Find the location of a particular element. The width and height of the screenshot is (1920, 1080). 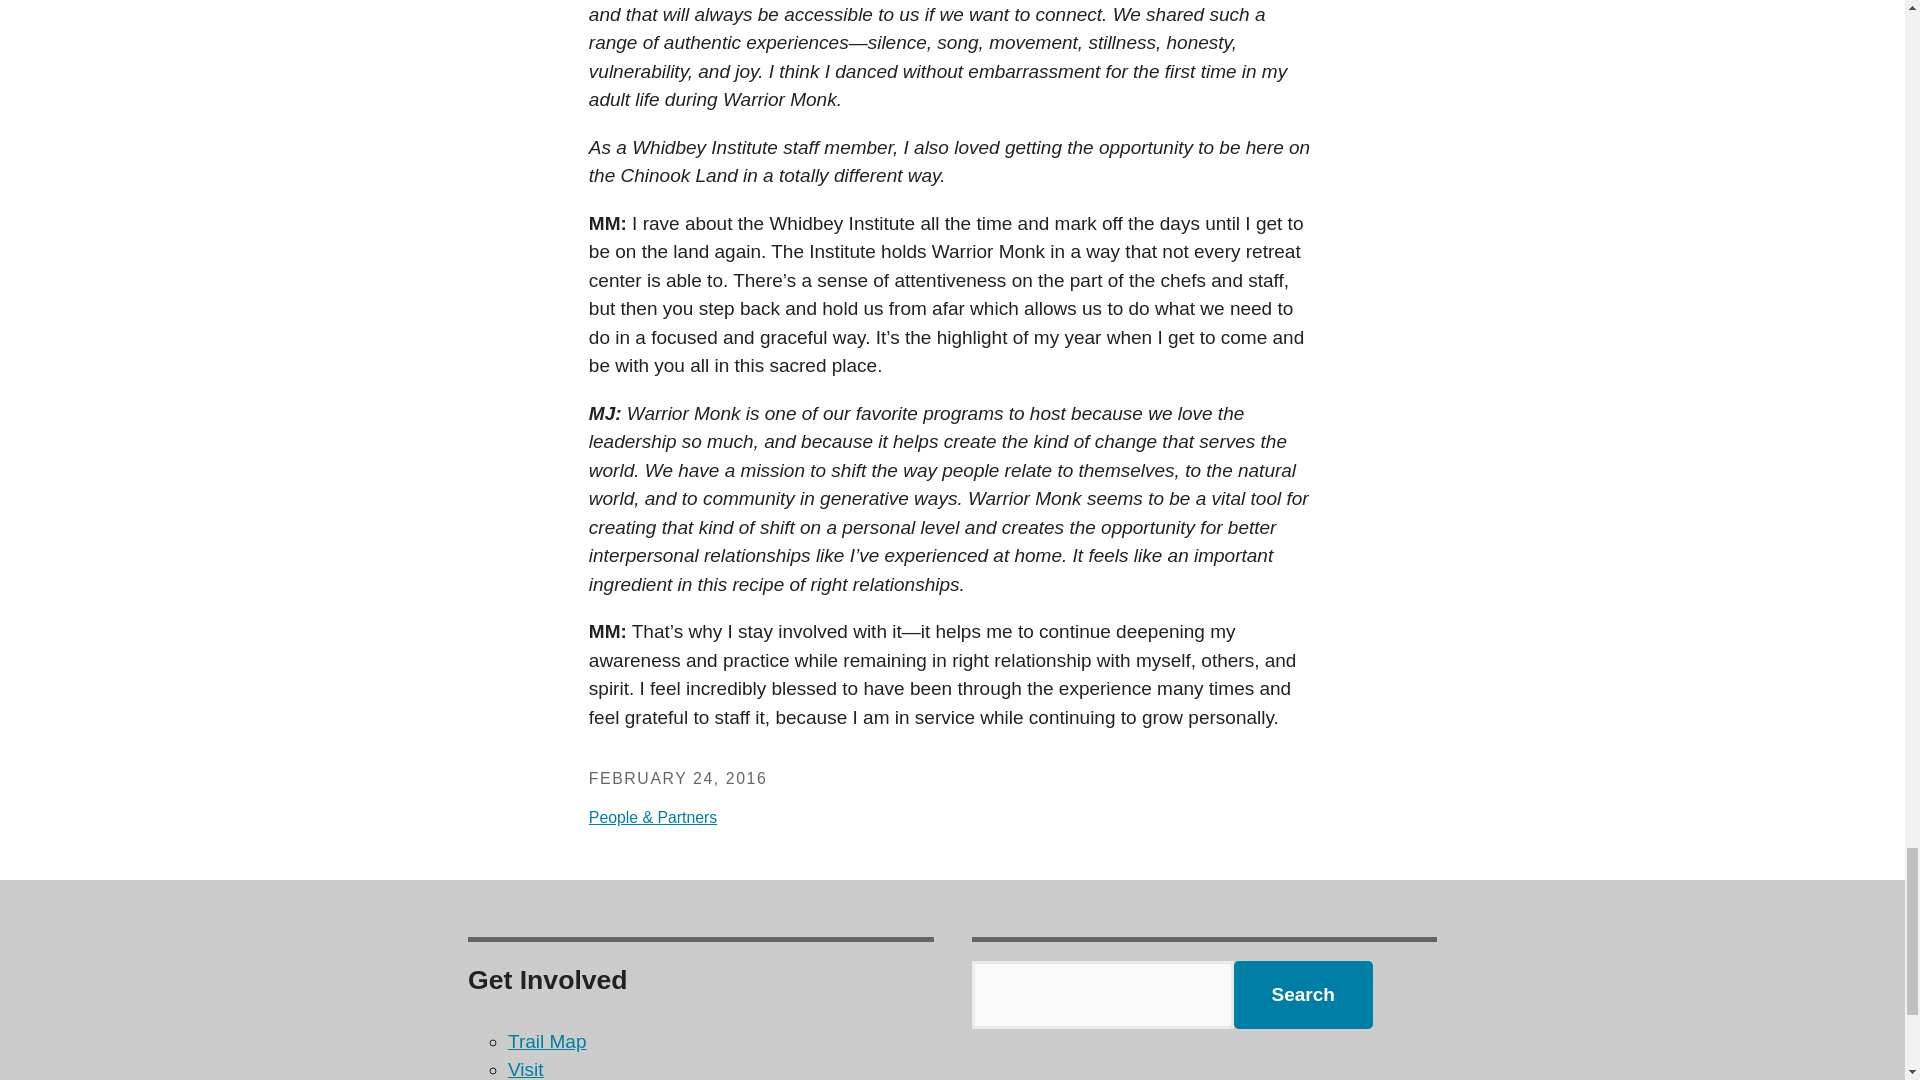

Visit is located at coordinates (526, 1070).